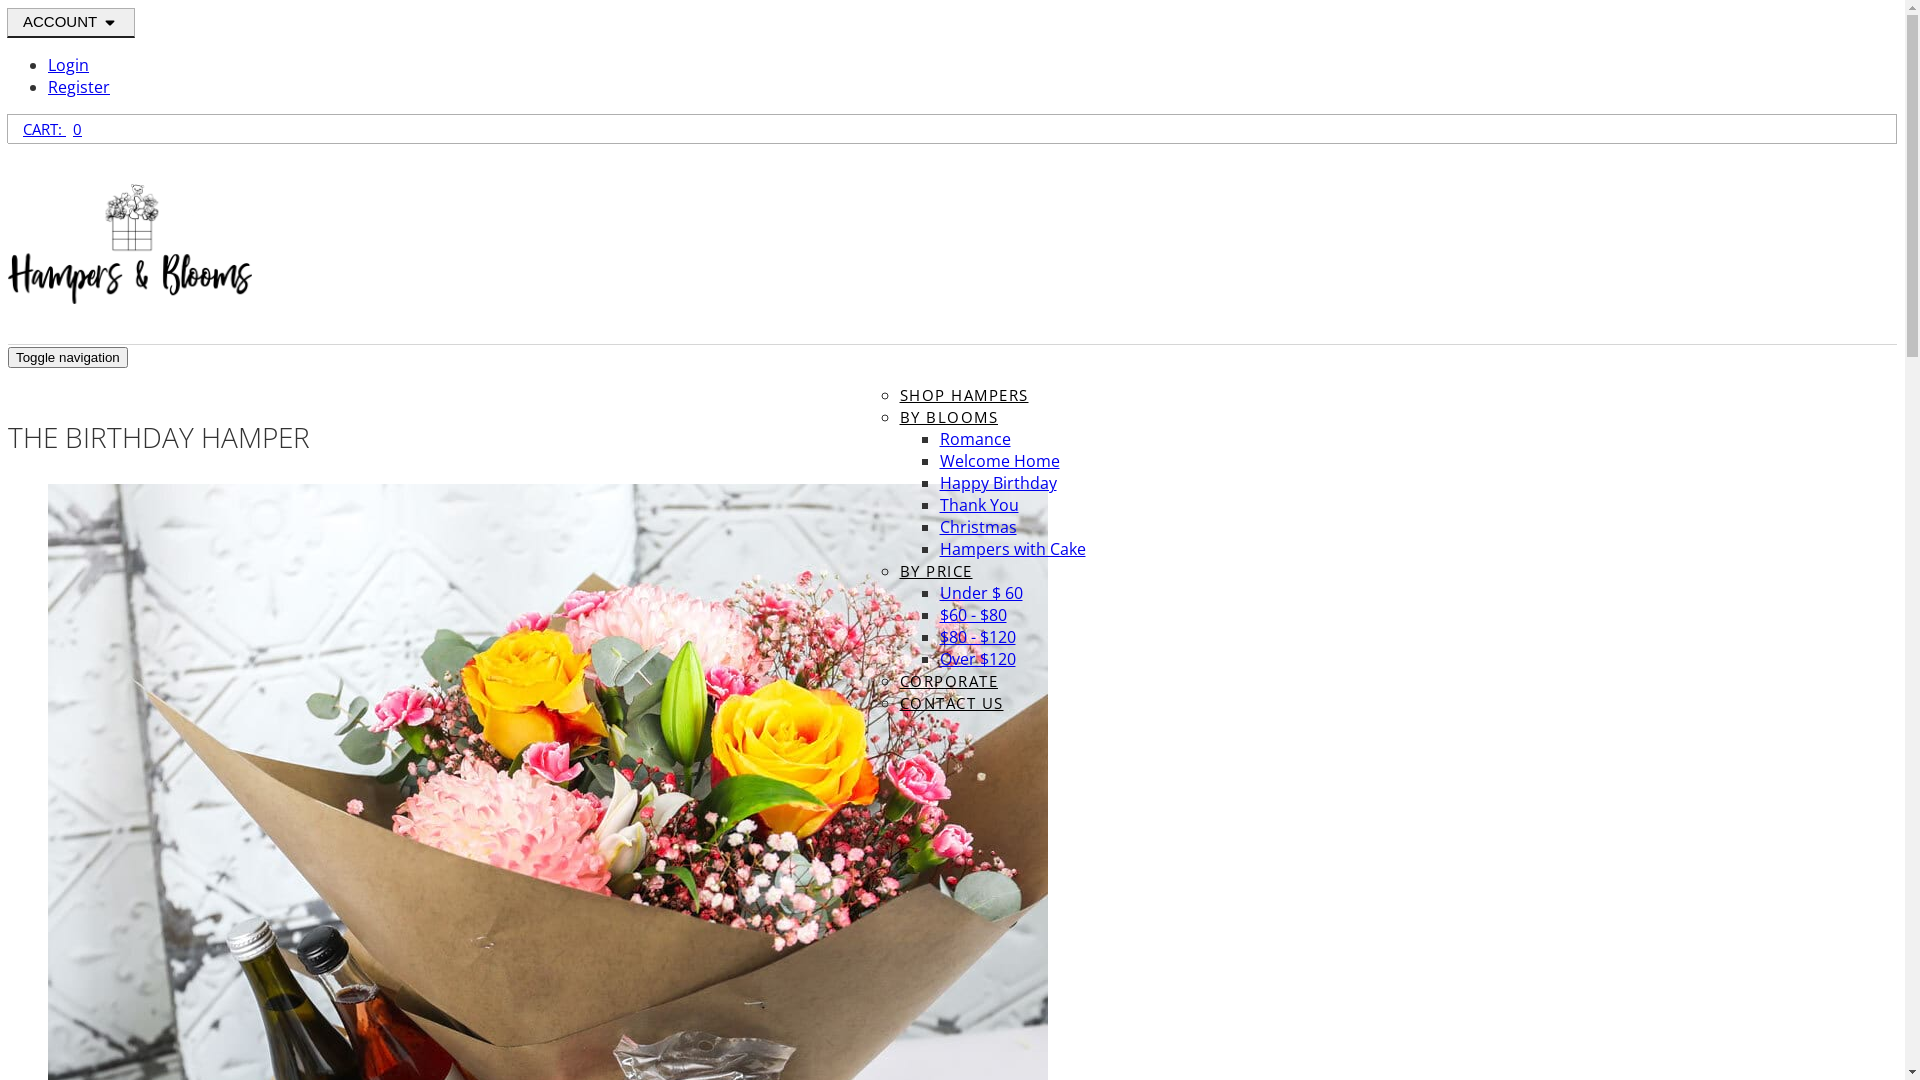 The width and height of the screenshot is (1920, 1080). What do you see at coordinates (68, 65) in the screenshot?
I see `Login` at bounding box center [68, 65].